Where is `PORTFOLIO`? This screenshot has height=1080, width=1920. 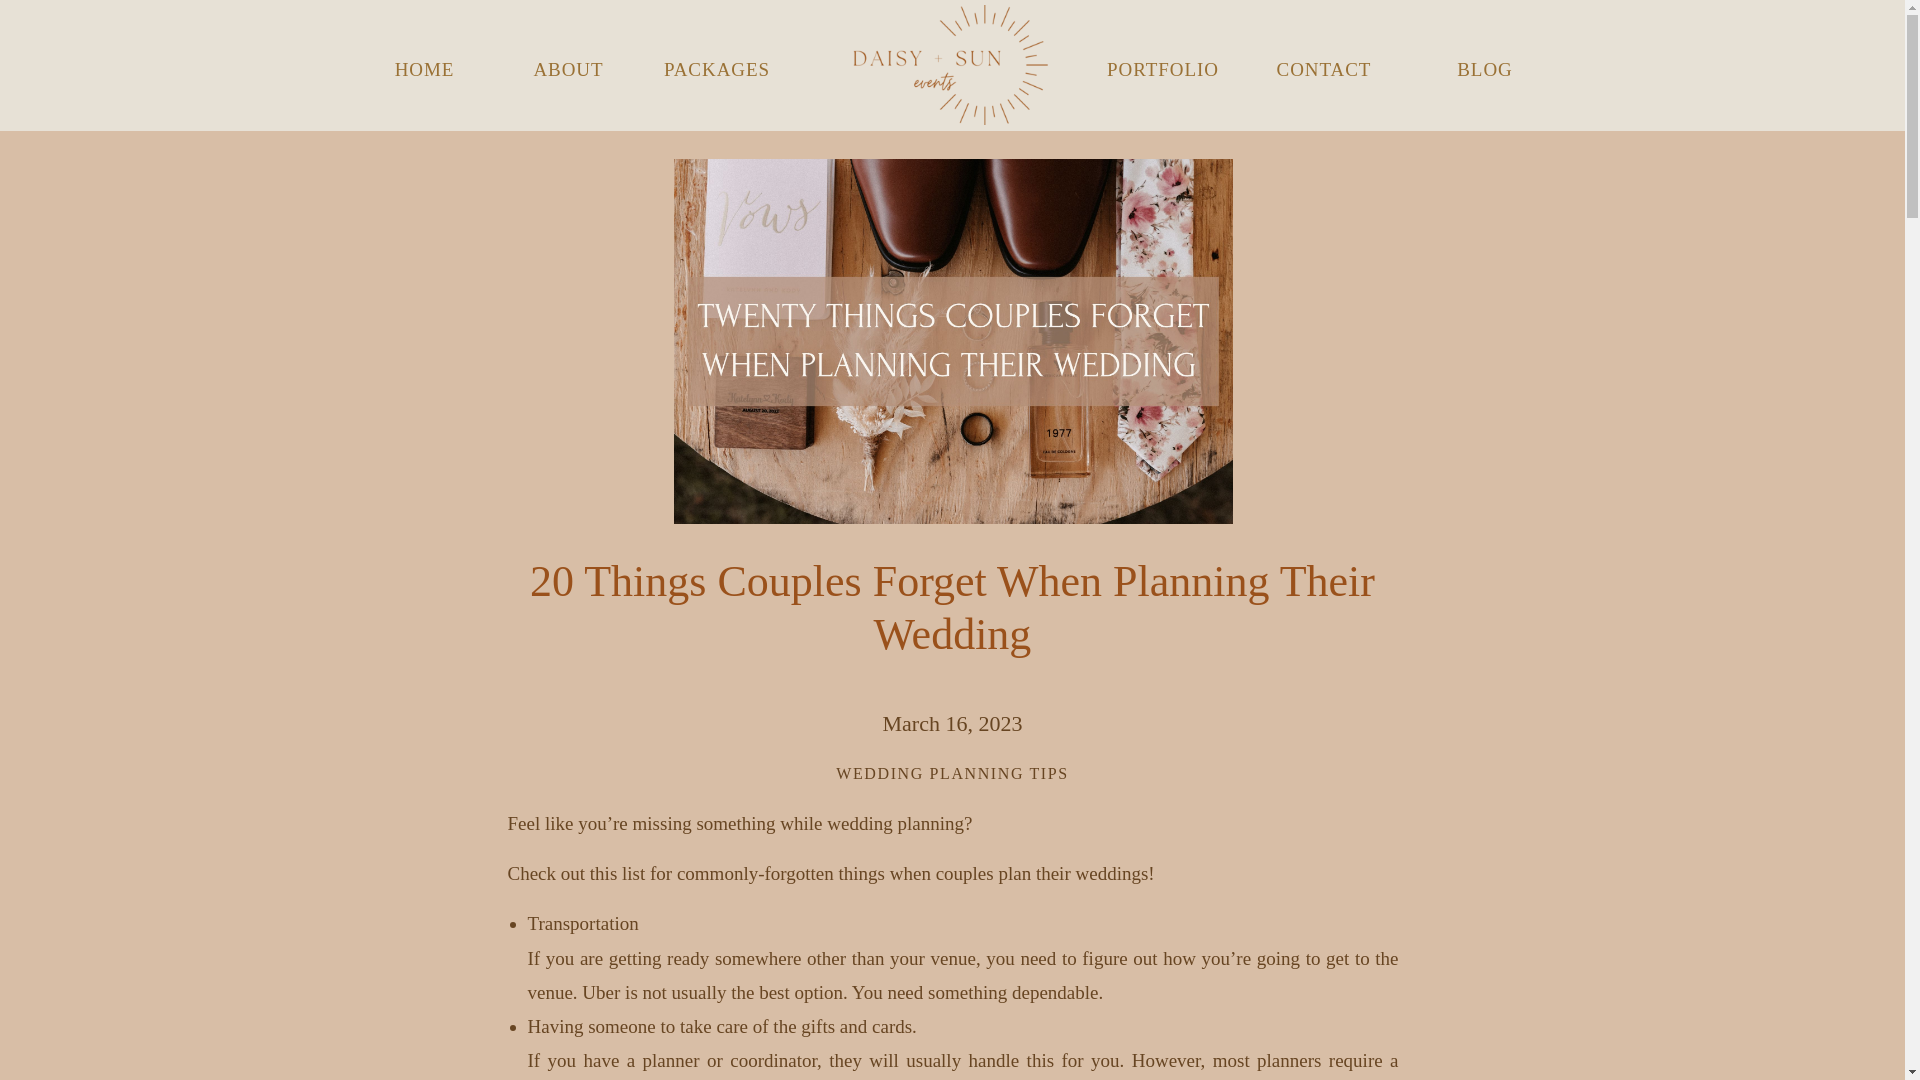 PORTFOLIO is located at coordinates (1162, 65).